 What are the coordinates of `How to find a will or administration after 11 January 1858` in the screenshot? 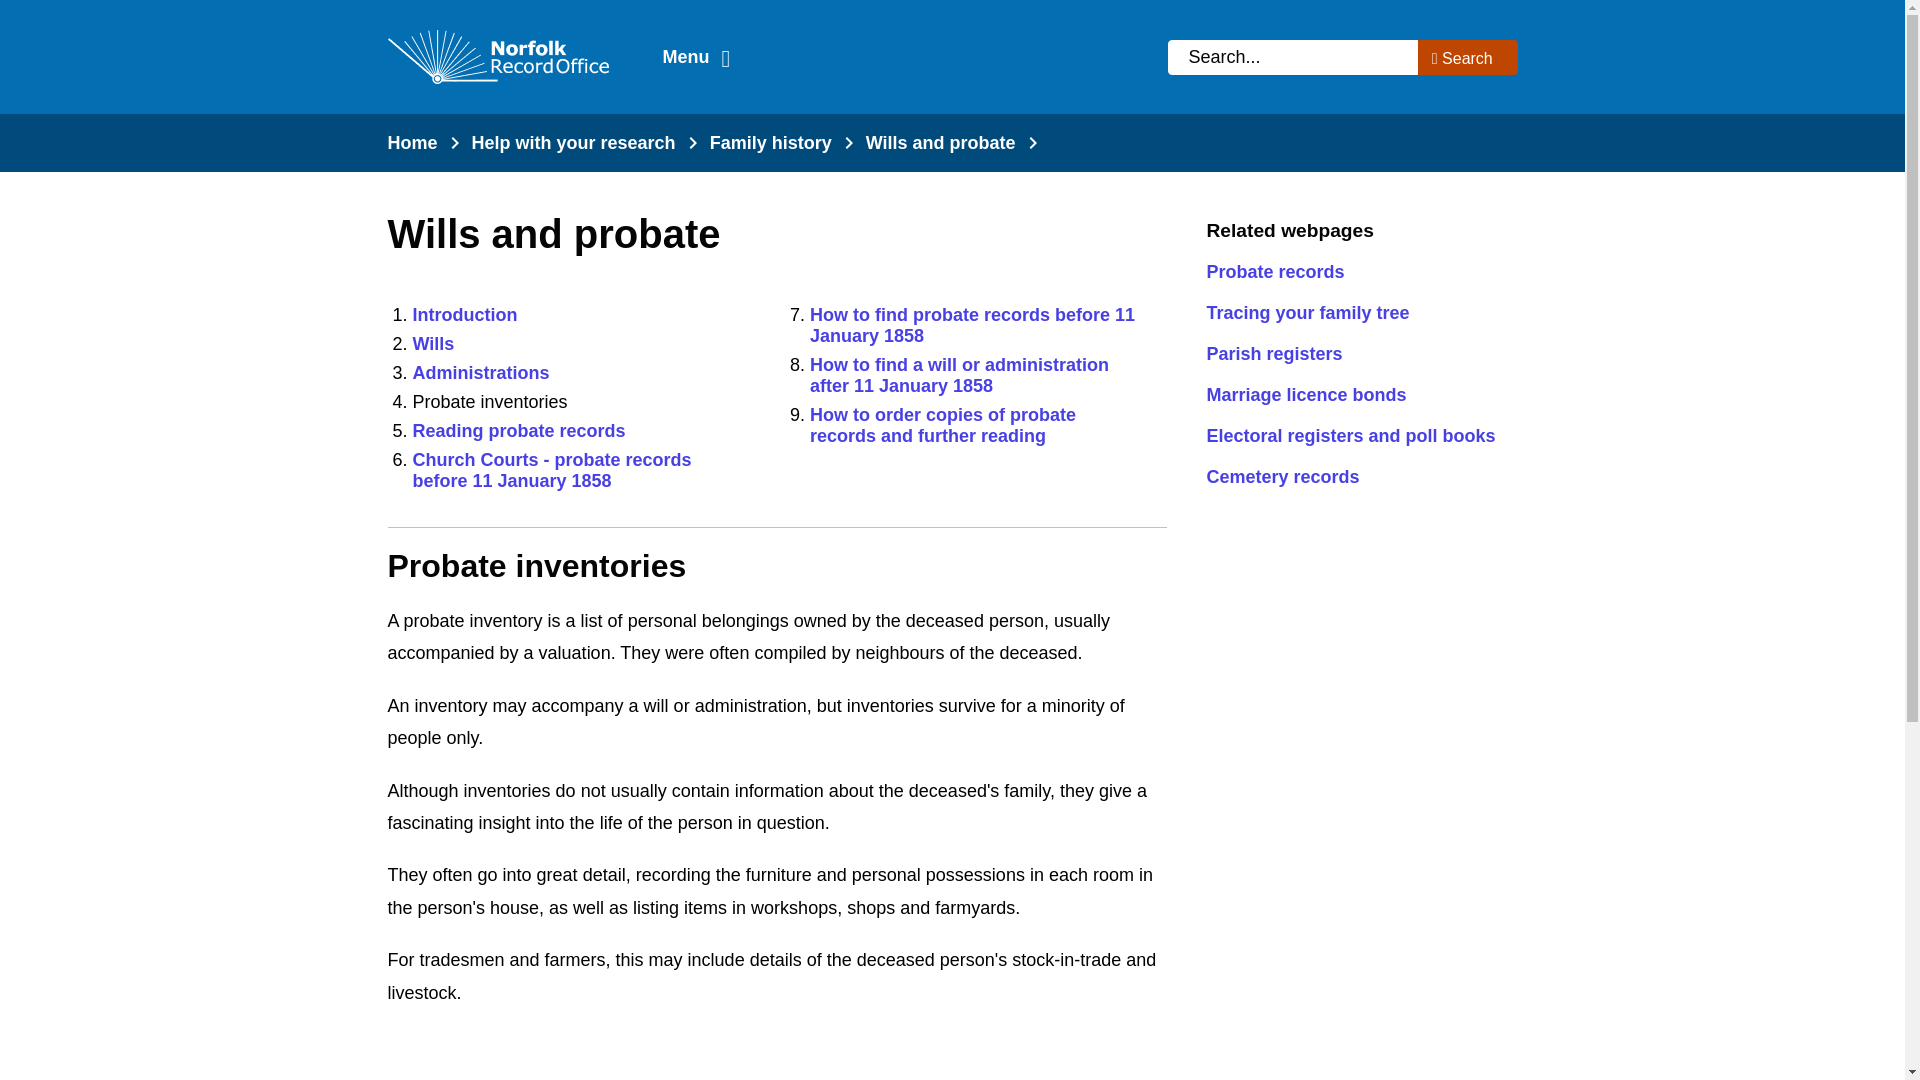 It's located at (552, 470).